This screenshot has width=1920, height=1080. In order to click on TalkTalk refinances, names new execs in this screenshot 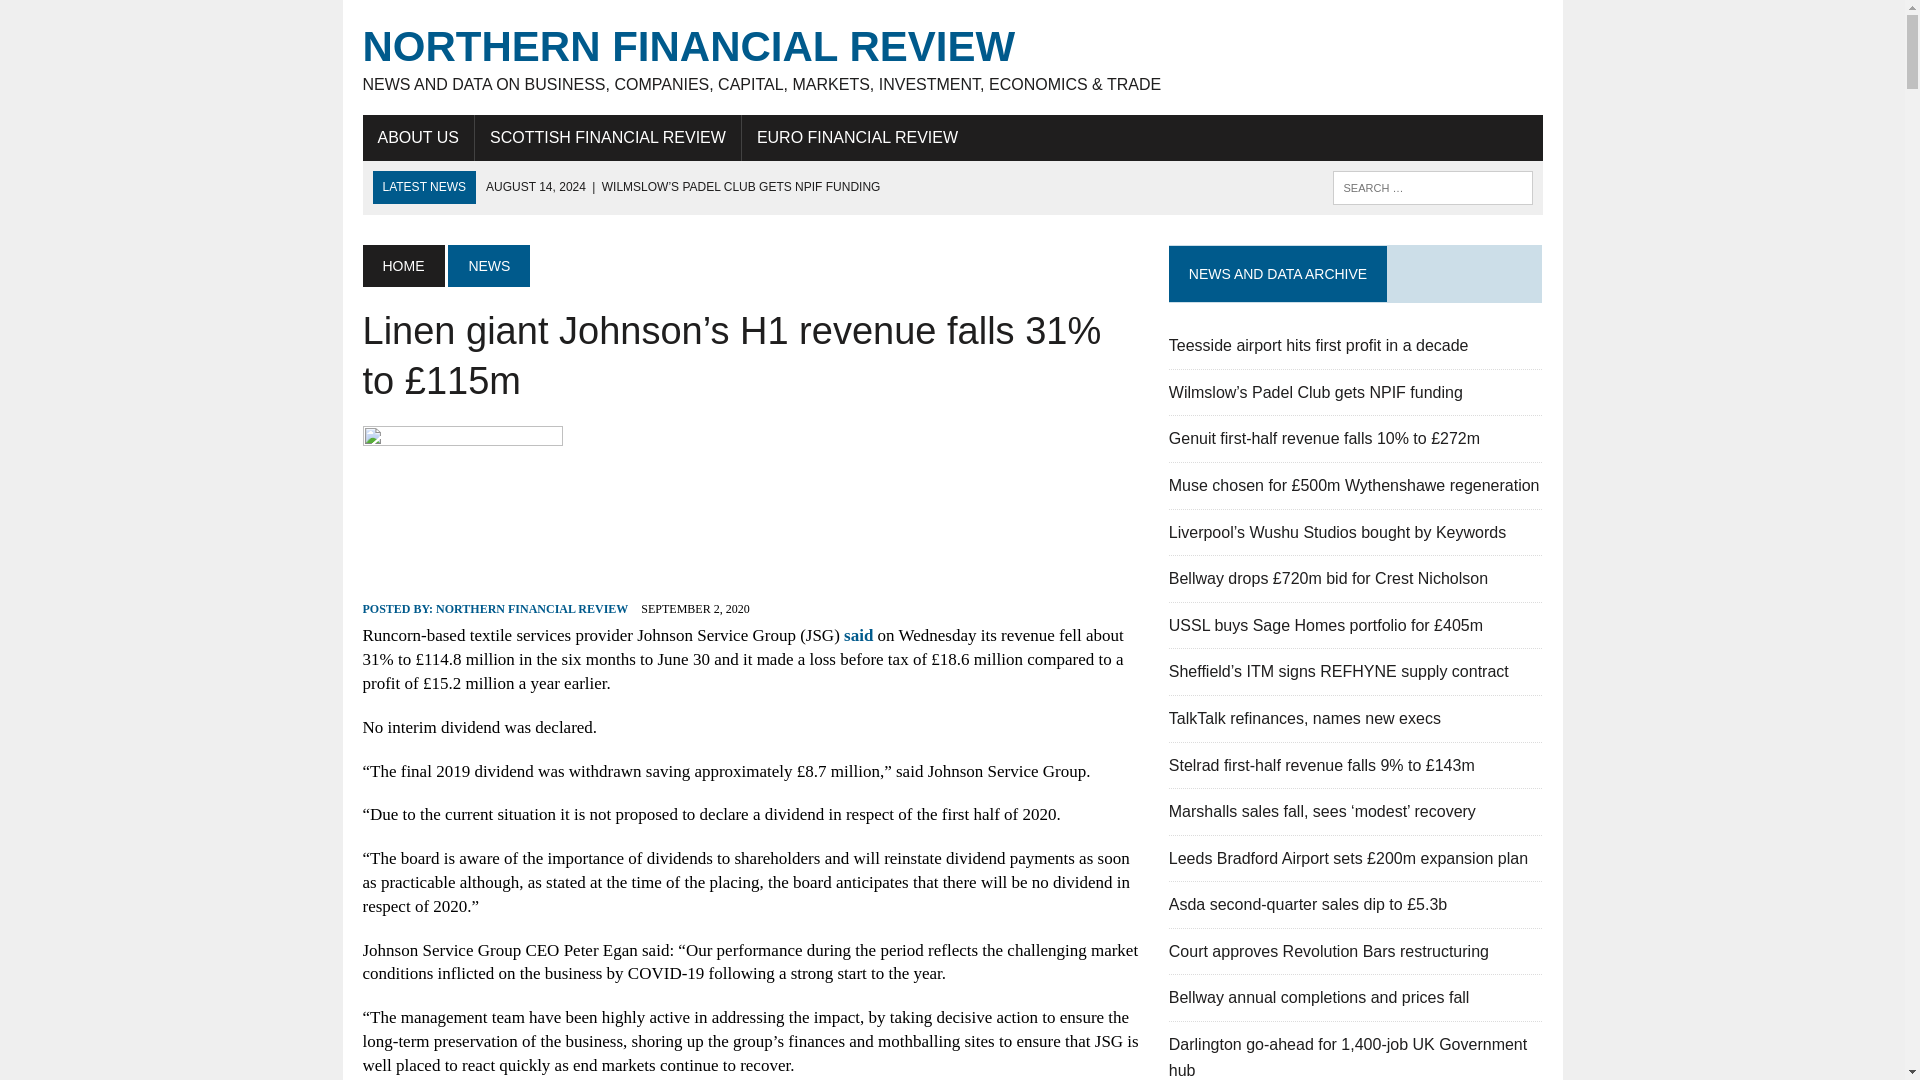, I will do `click(1305, 718)`.